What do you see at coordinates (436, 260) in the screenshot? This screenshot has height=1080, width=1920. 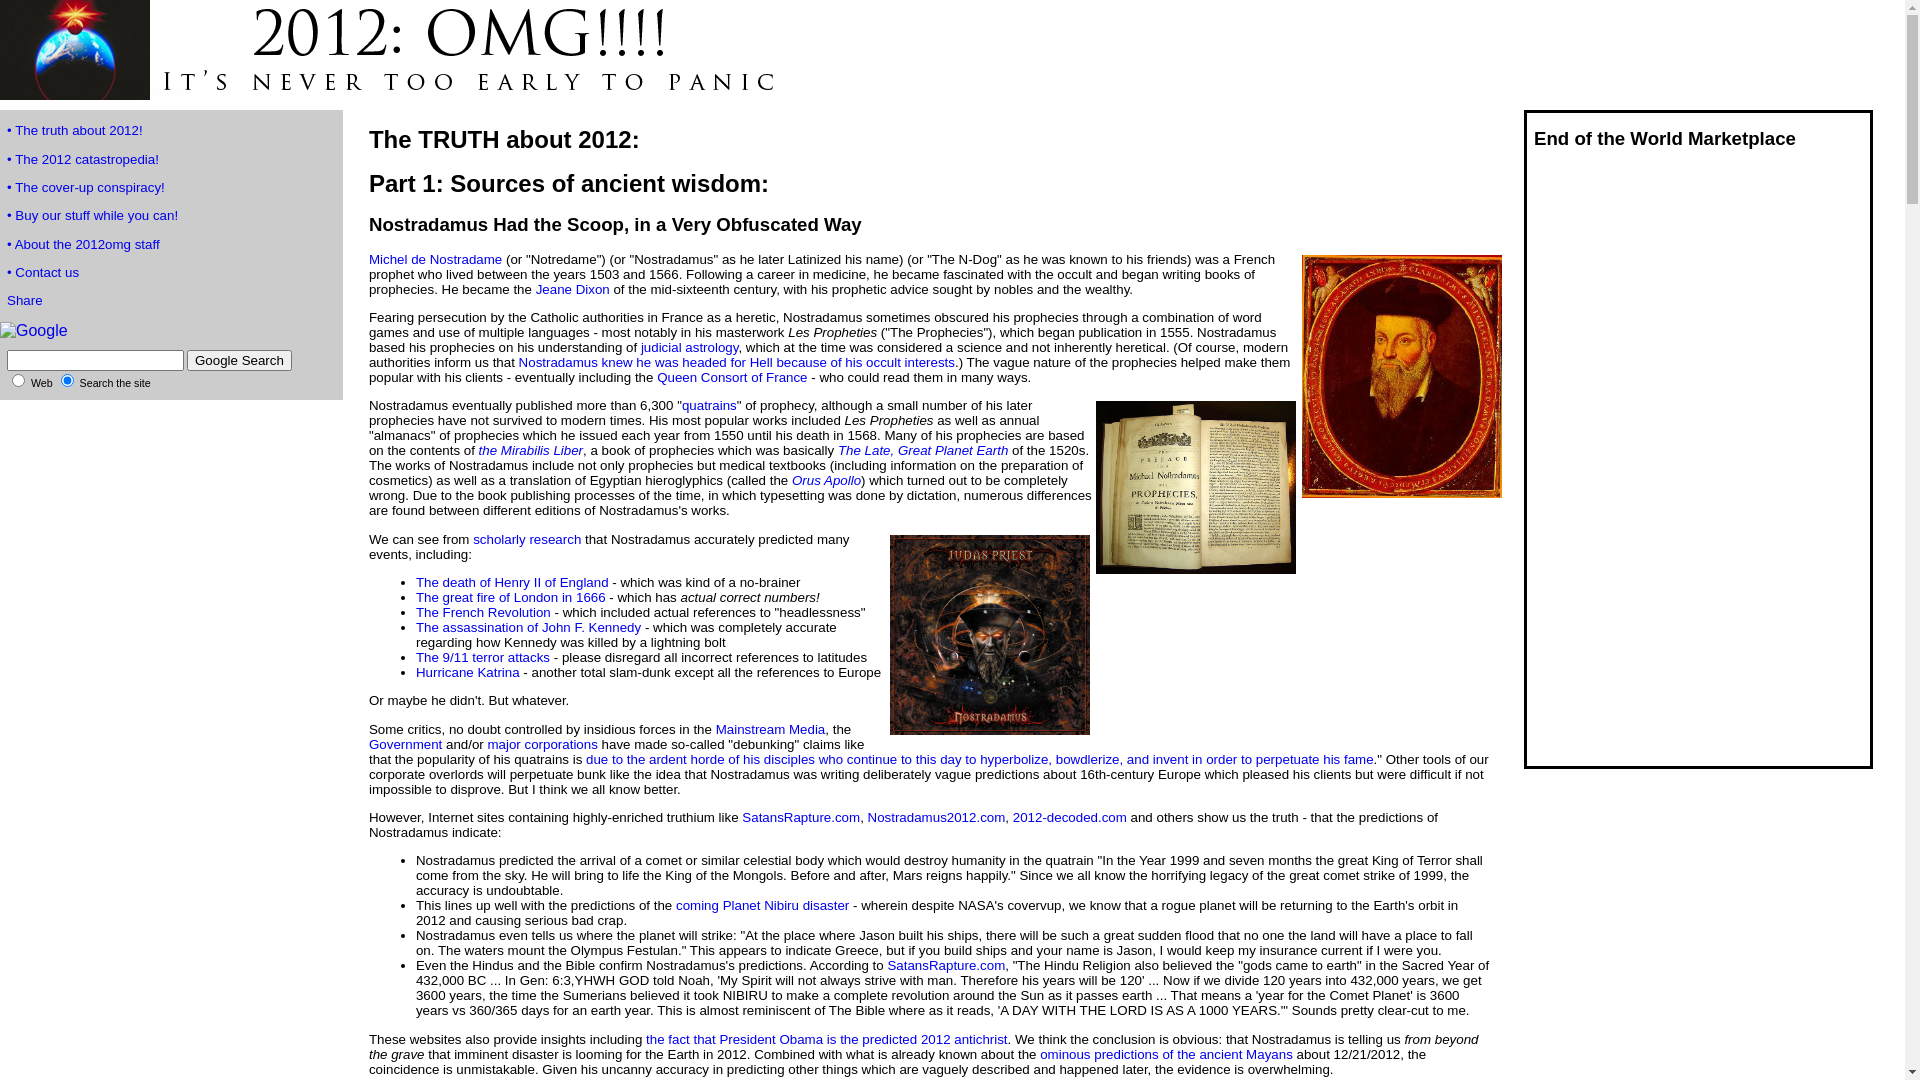 I see `Michel de Nostradame` at bounding box center [436, 260].